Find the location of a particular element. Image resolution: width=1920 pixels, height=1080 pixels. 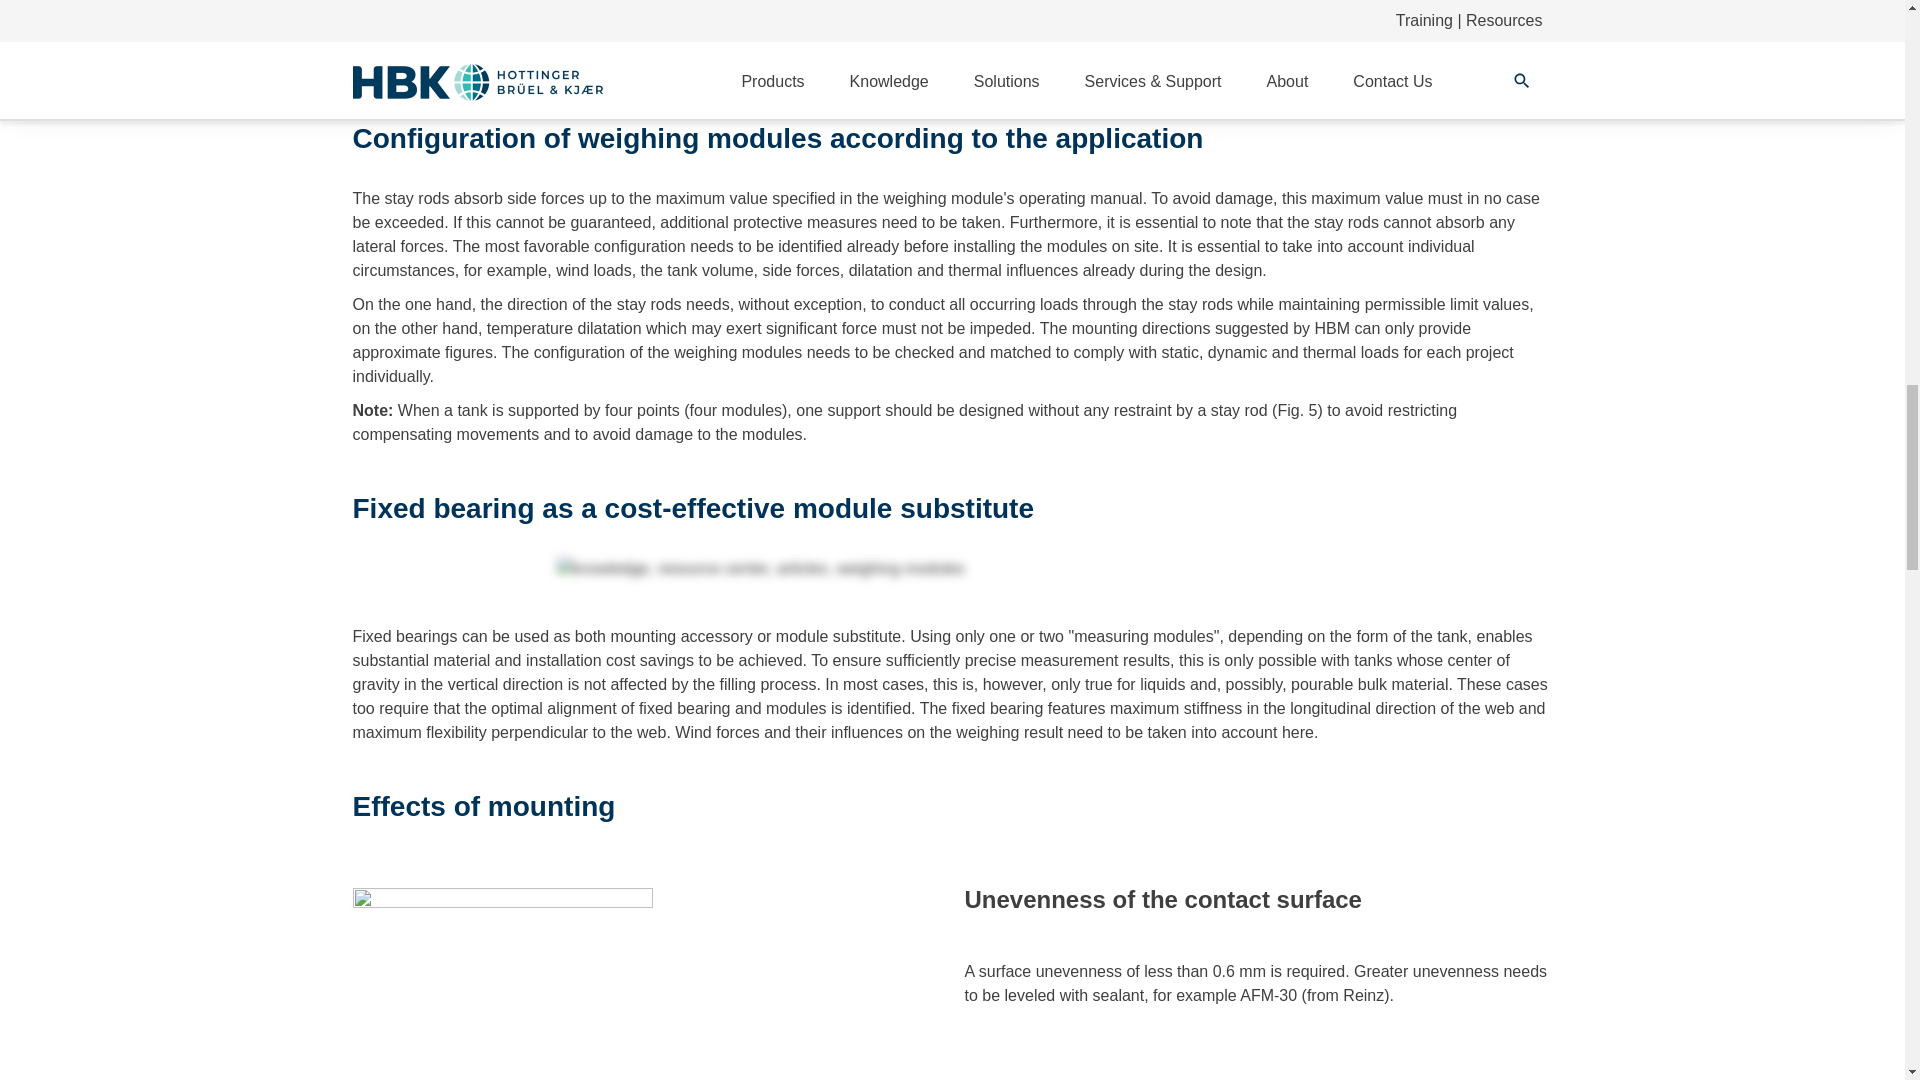

wei HLCB1C3 1.76T 001 is located at coordinates (799, 18).